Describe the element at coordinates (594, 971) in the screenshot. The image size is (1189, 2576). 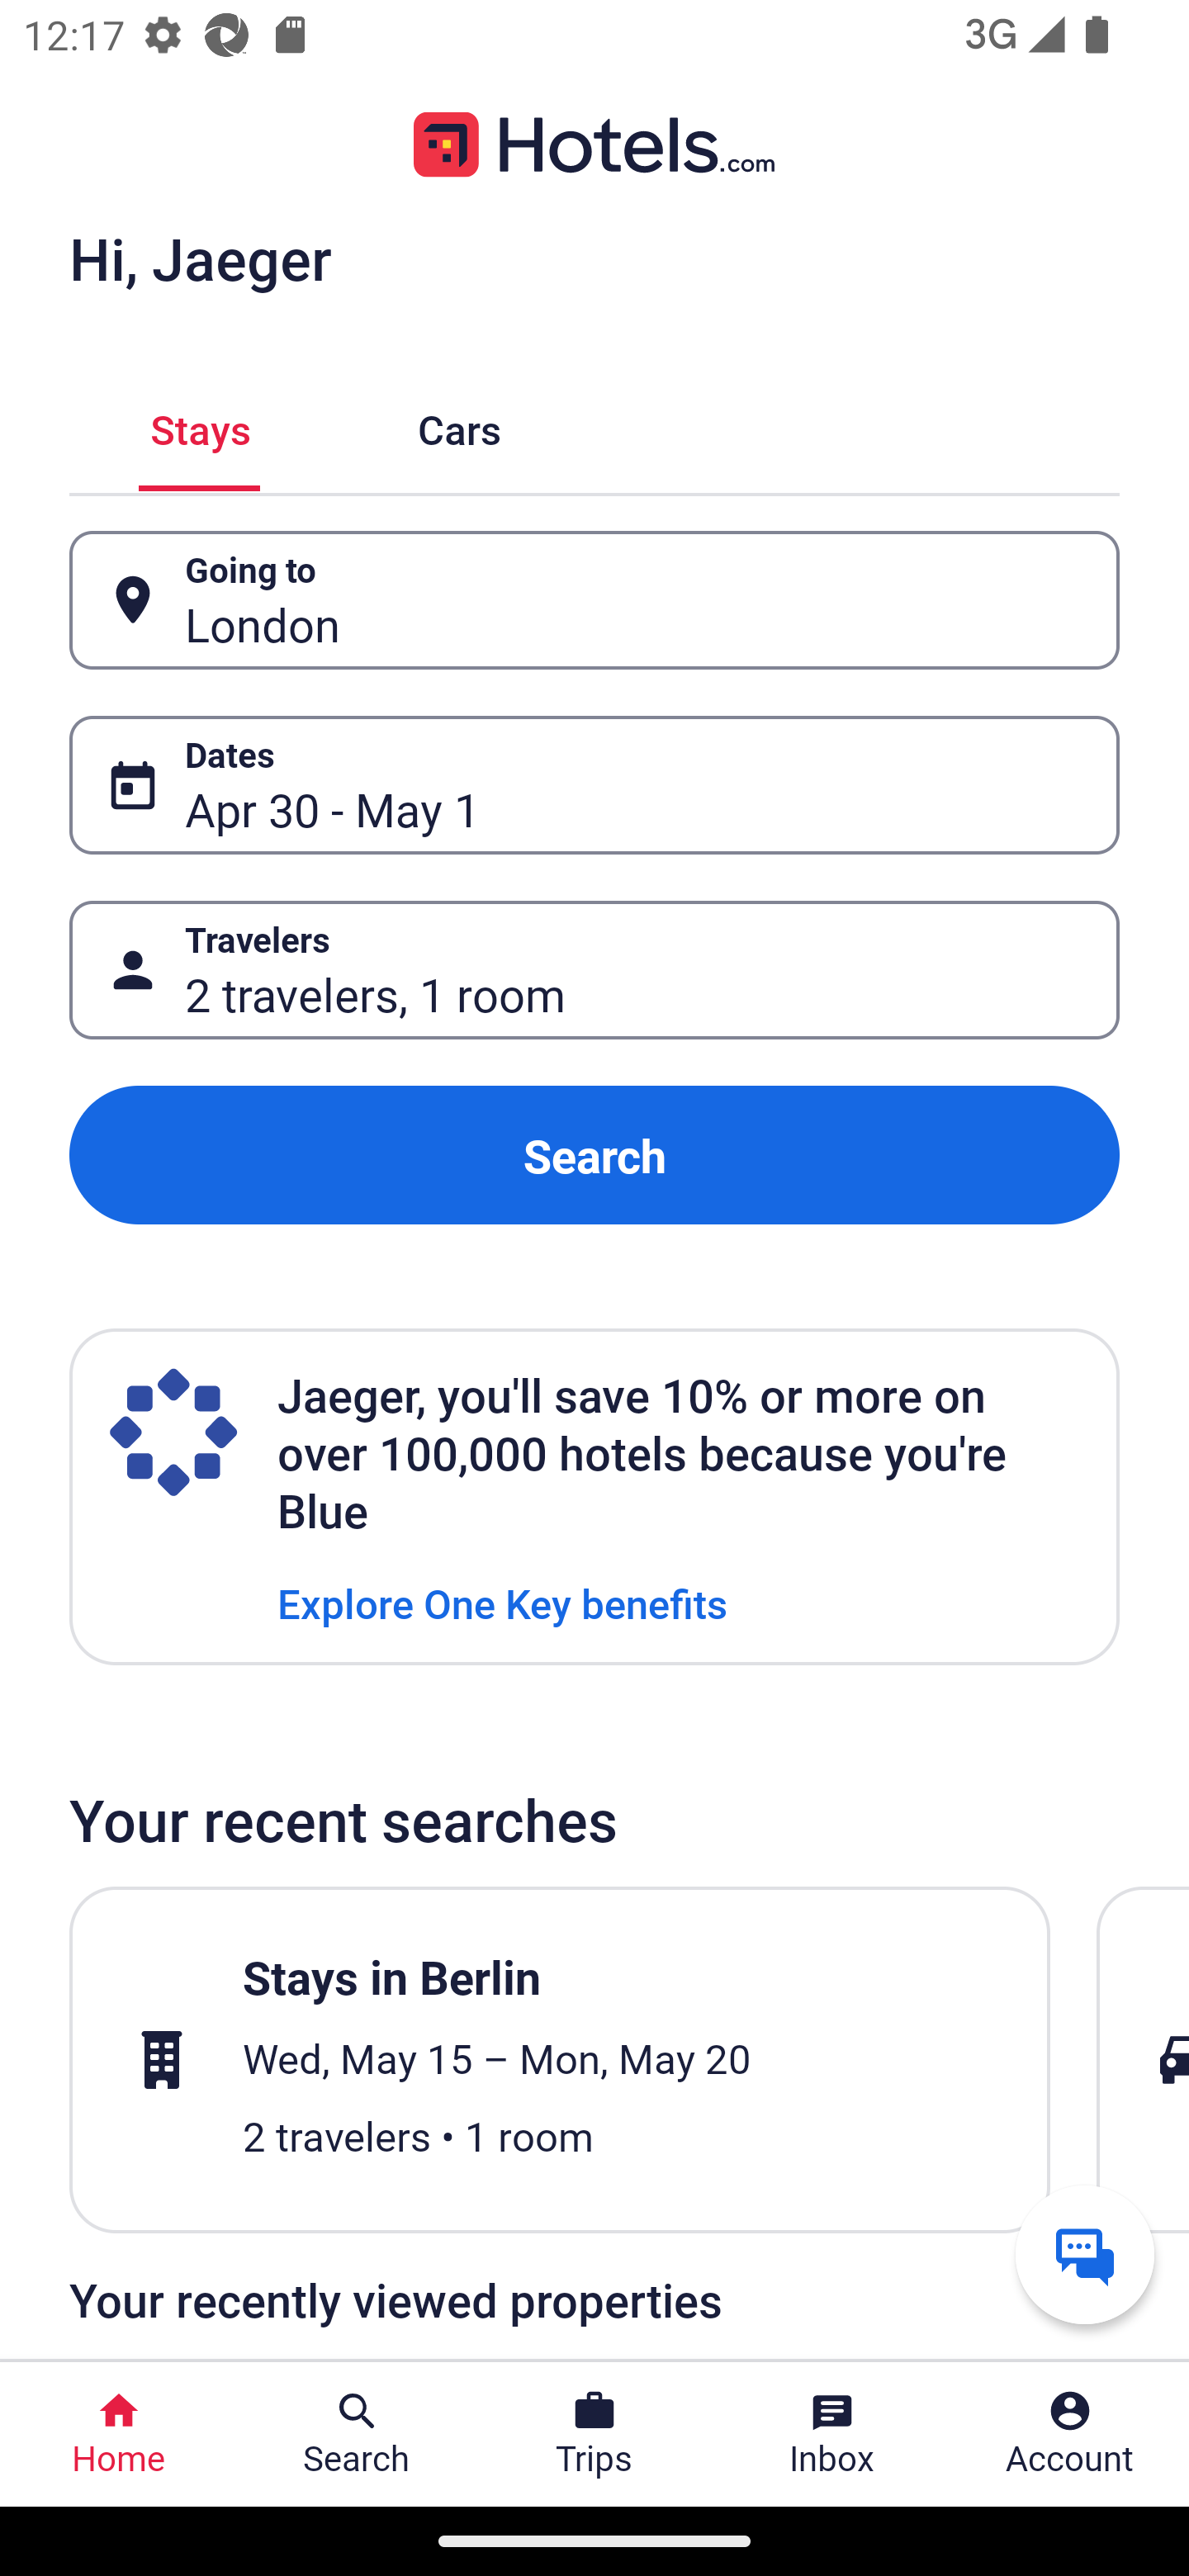
I see `Travelers Button 2 travelers, 1 room` at that location.